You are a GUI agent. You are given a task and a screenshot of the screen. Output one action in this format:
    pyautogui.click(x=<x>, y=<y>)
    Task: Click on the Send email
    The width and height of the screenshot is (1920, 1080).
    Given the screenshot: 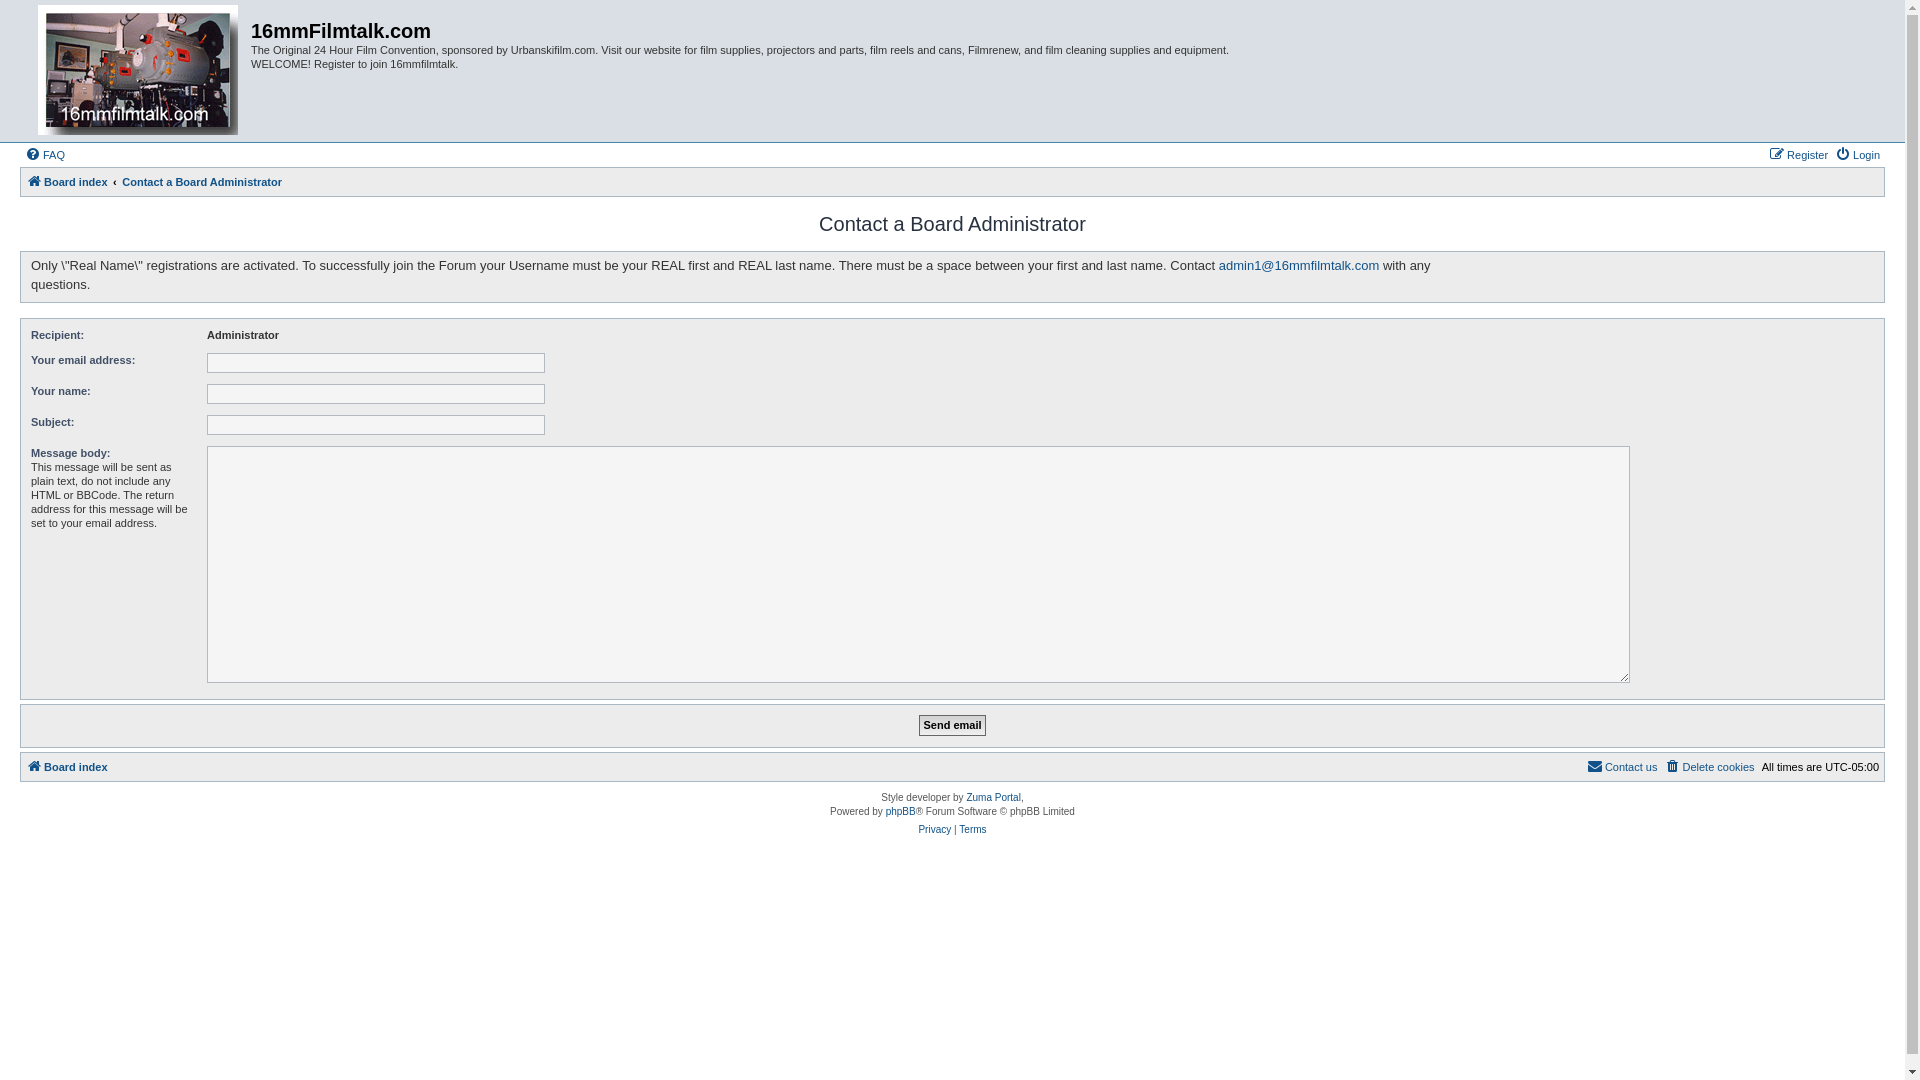 What is the action you would take?
    pyautogui.click(x=952, y=726)
    